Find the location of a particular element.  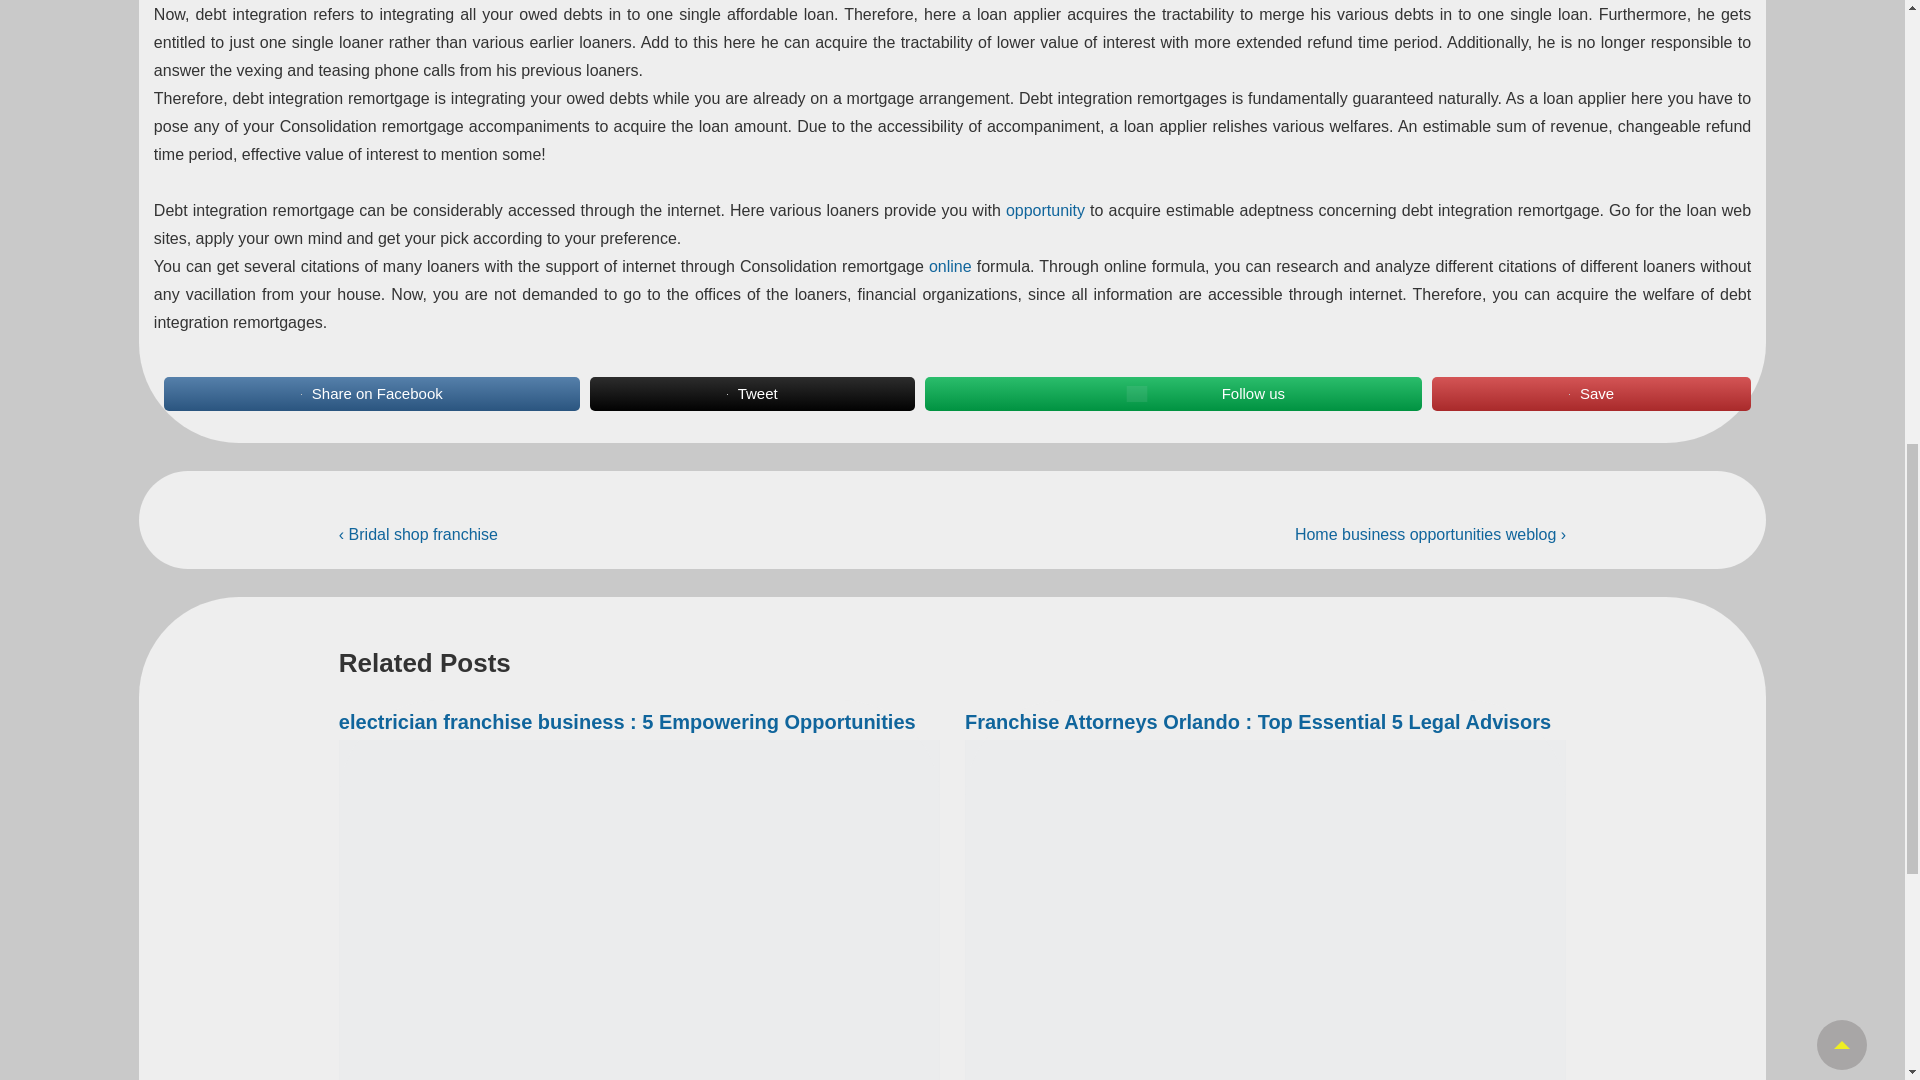

electric electrician franchise  is located at coordinates (640, 910).